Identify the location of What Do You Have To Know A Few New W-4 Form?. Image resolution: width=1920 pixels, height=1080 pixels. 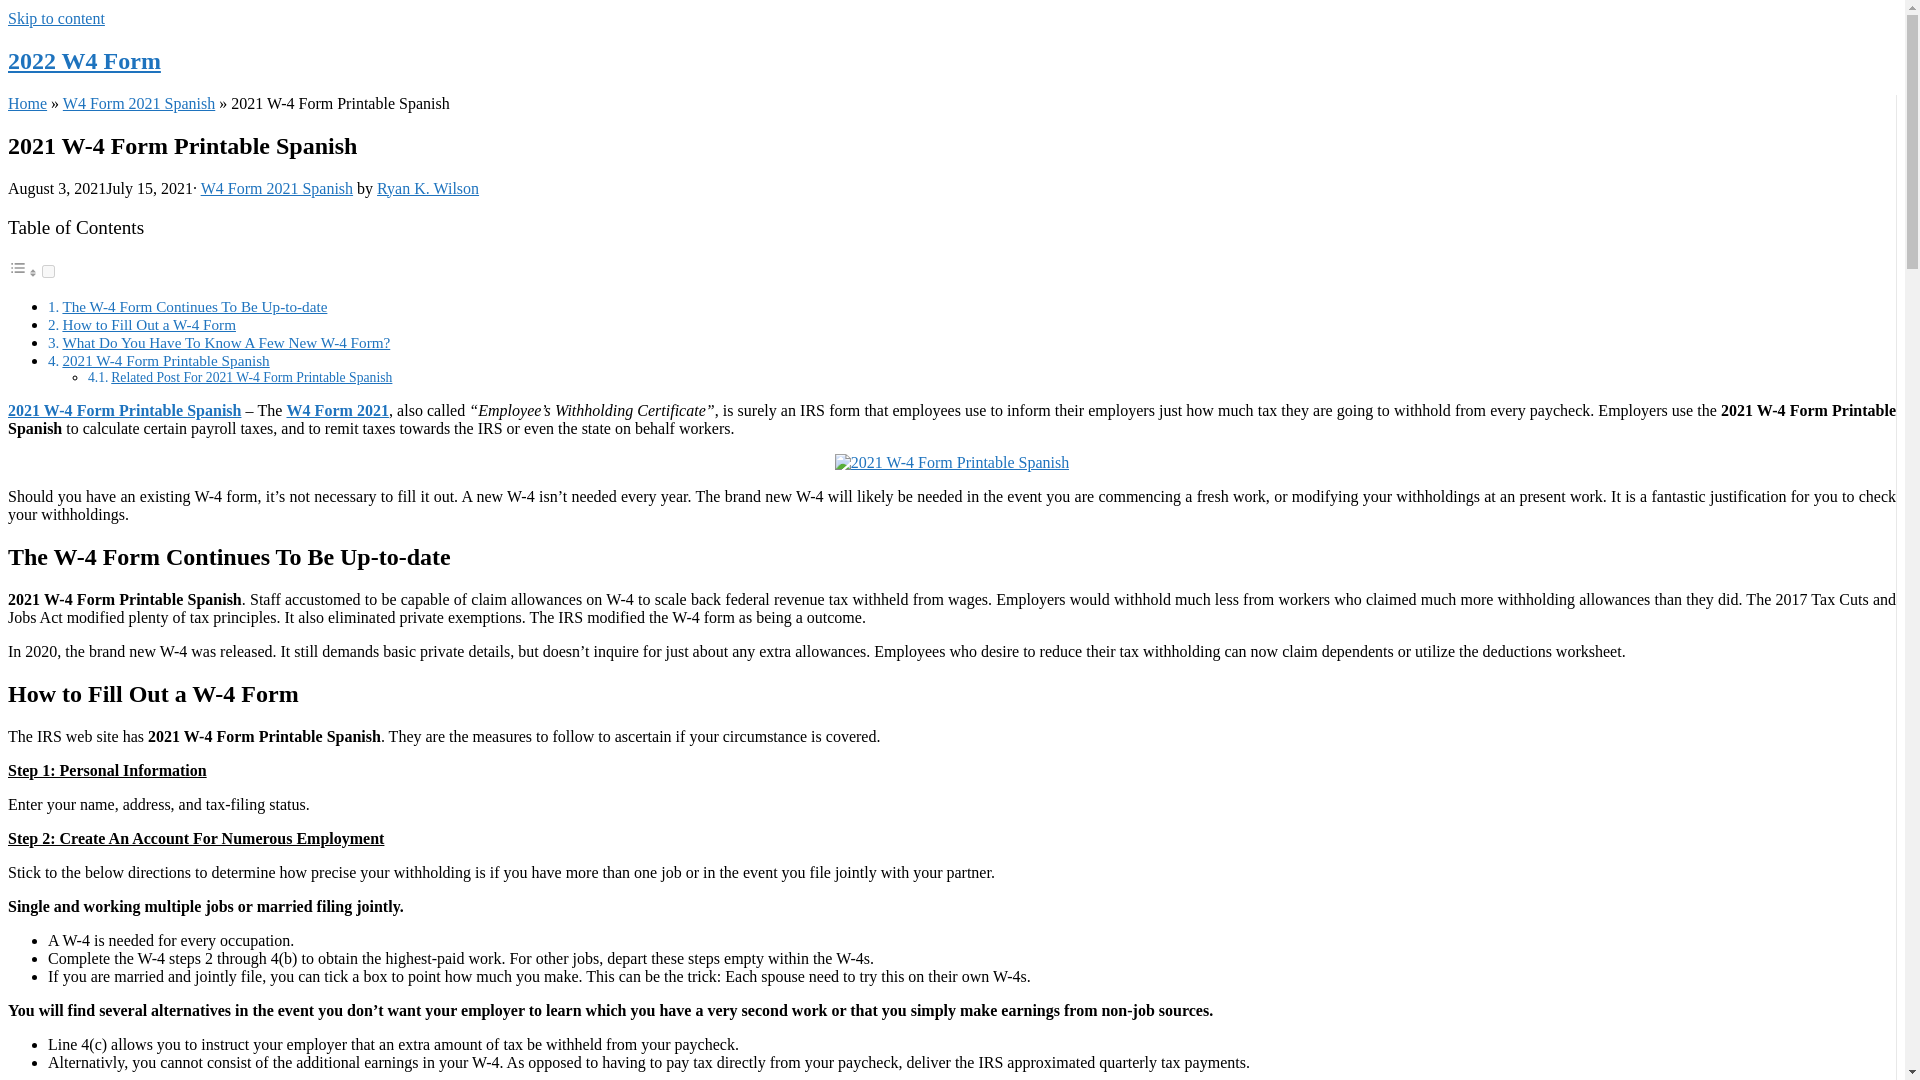
(225, 342).